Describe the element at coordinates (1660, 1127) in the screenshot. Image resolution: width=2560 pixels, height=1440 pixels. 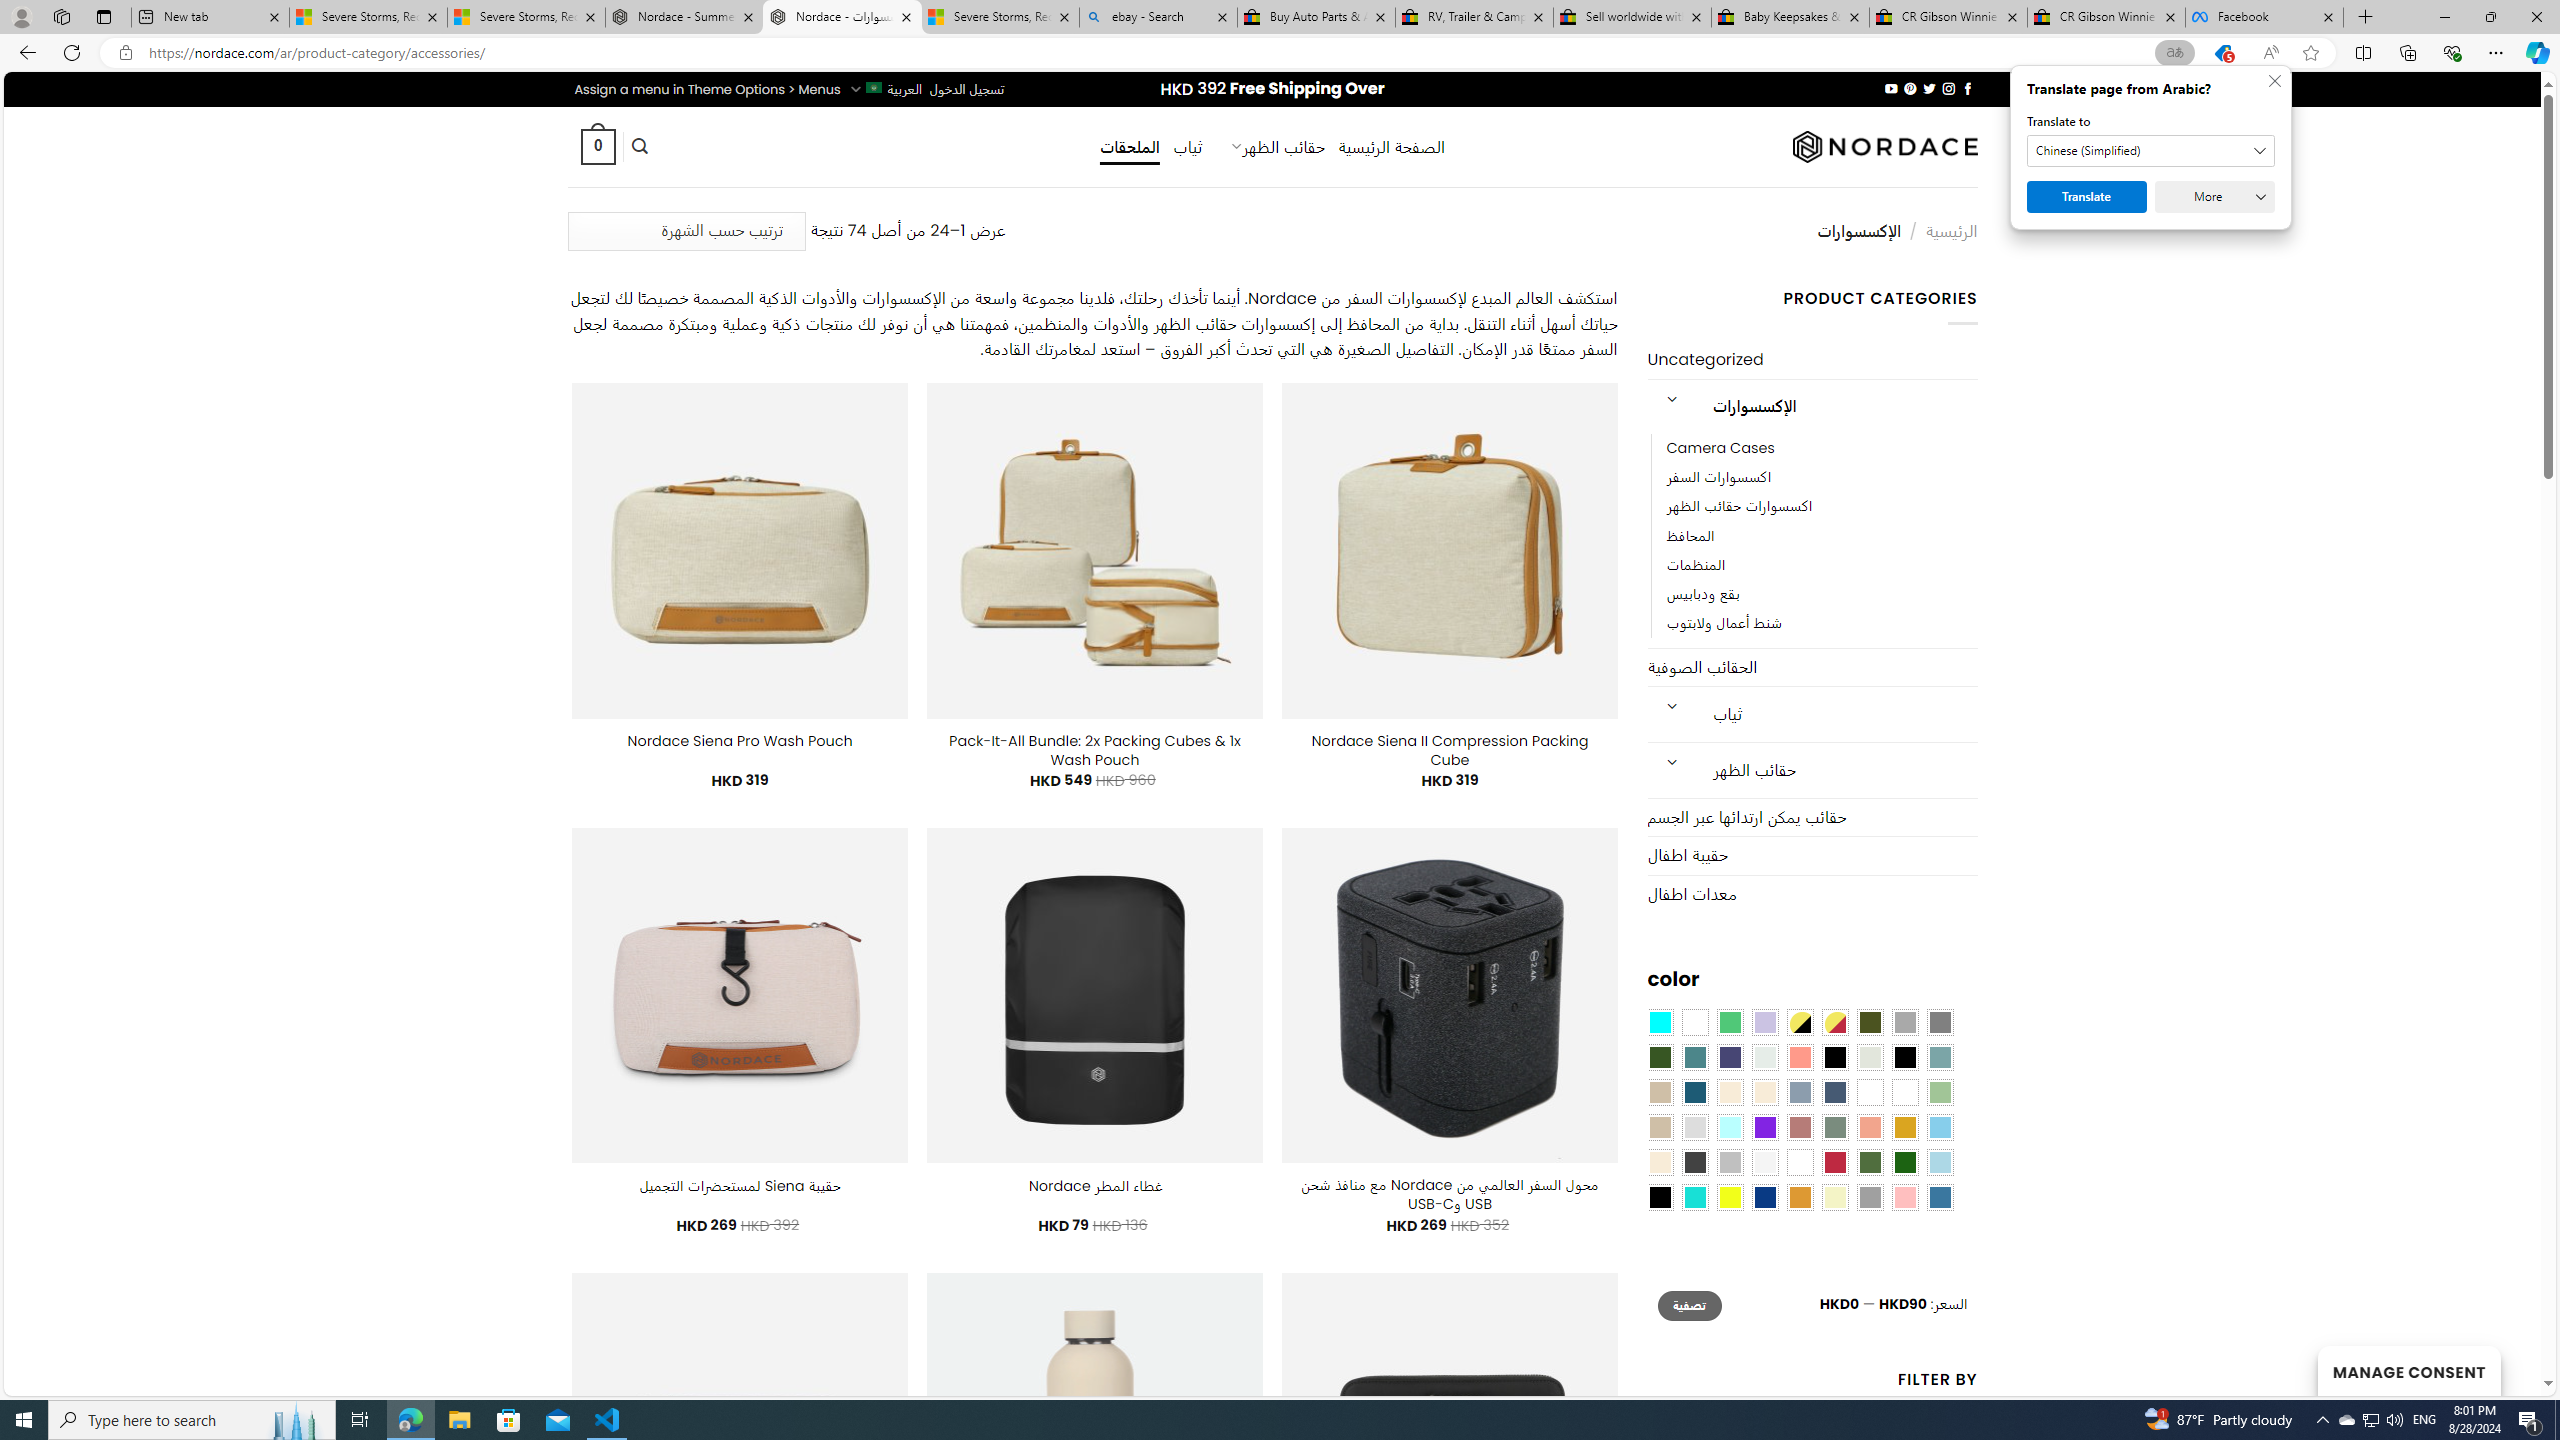
I see `Light Taupe` at that location.